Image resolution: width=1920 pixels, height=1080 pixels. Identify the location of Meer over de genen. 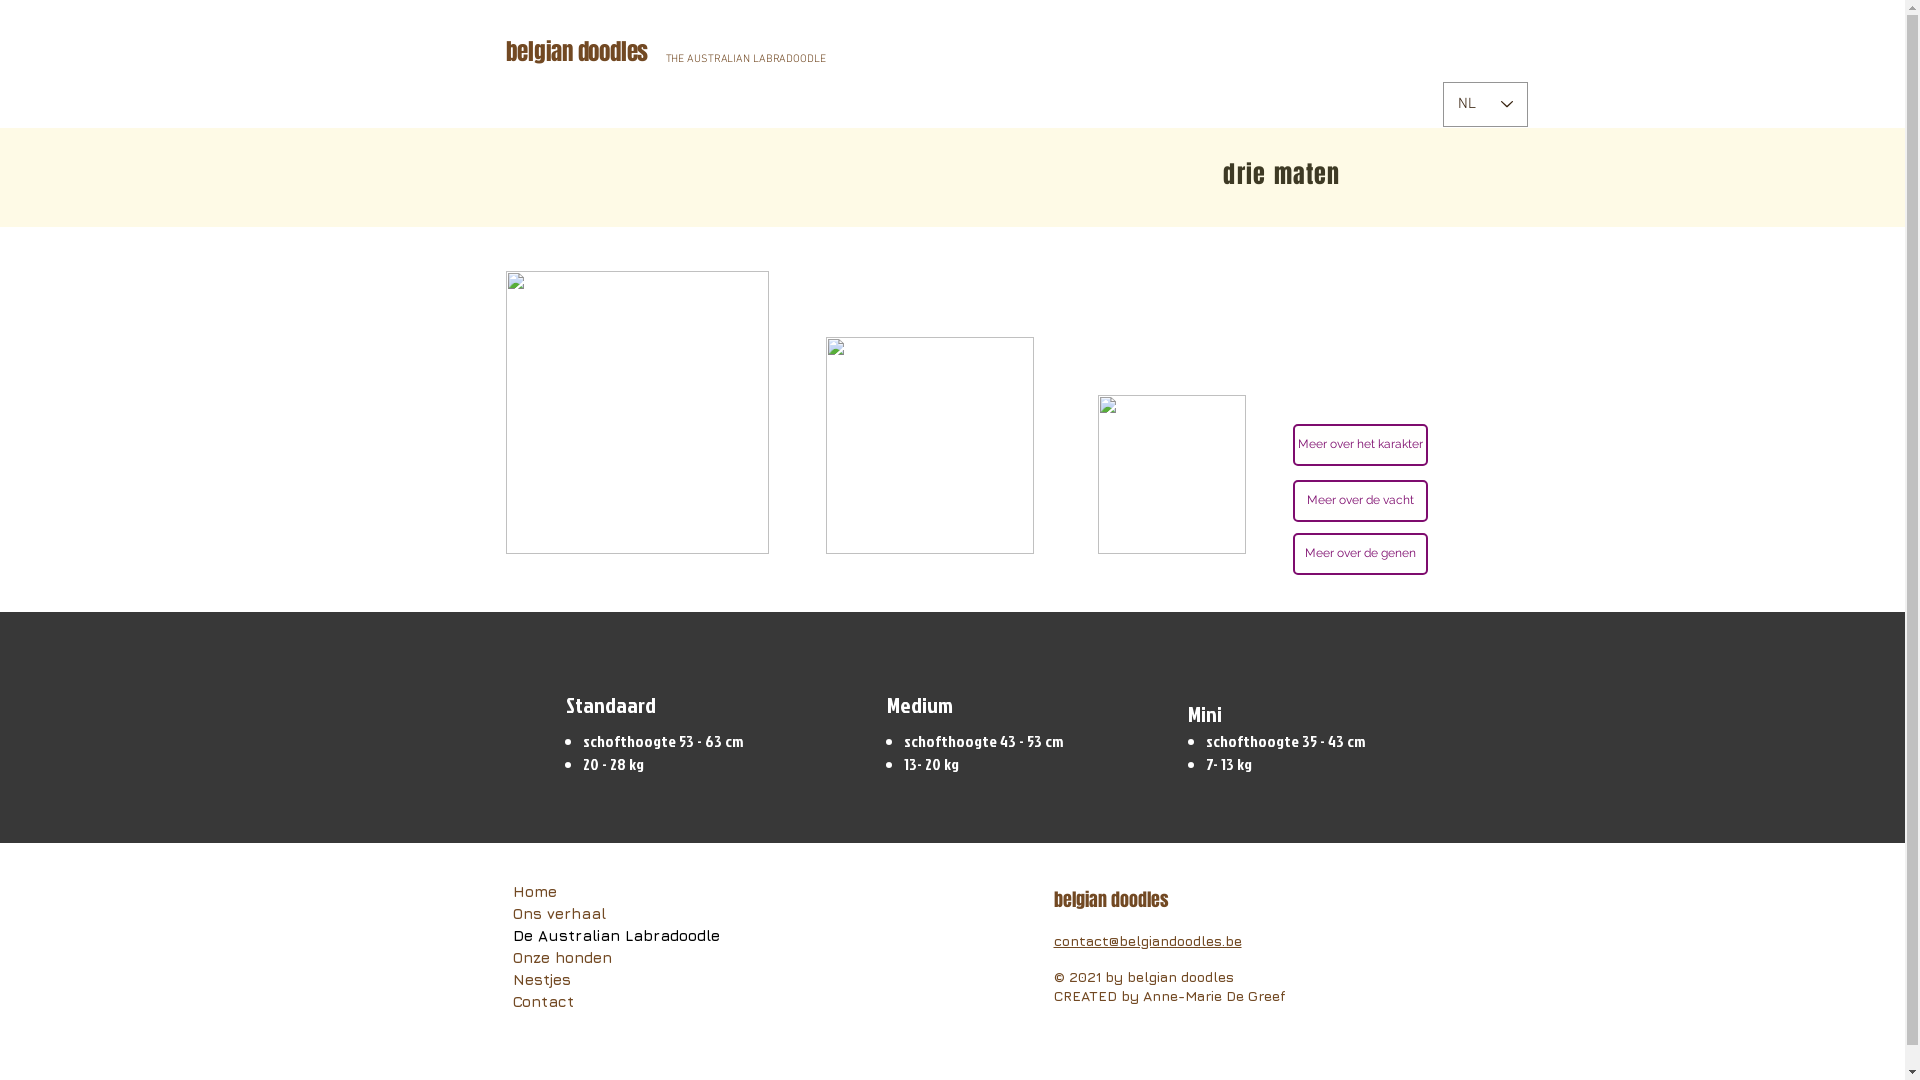
(1360, 554).